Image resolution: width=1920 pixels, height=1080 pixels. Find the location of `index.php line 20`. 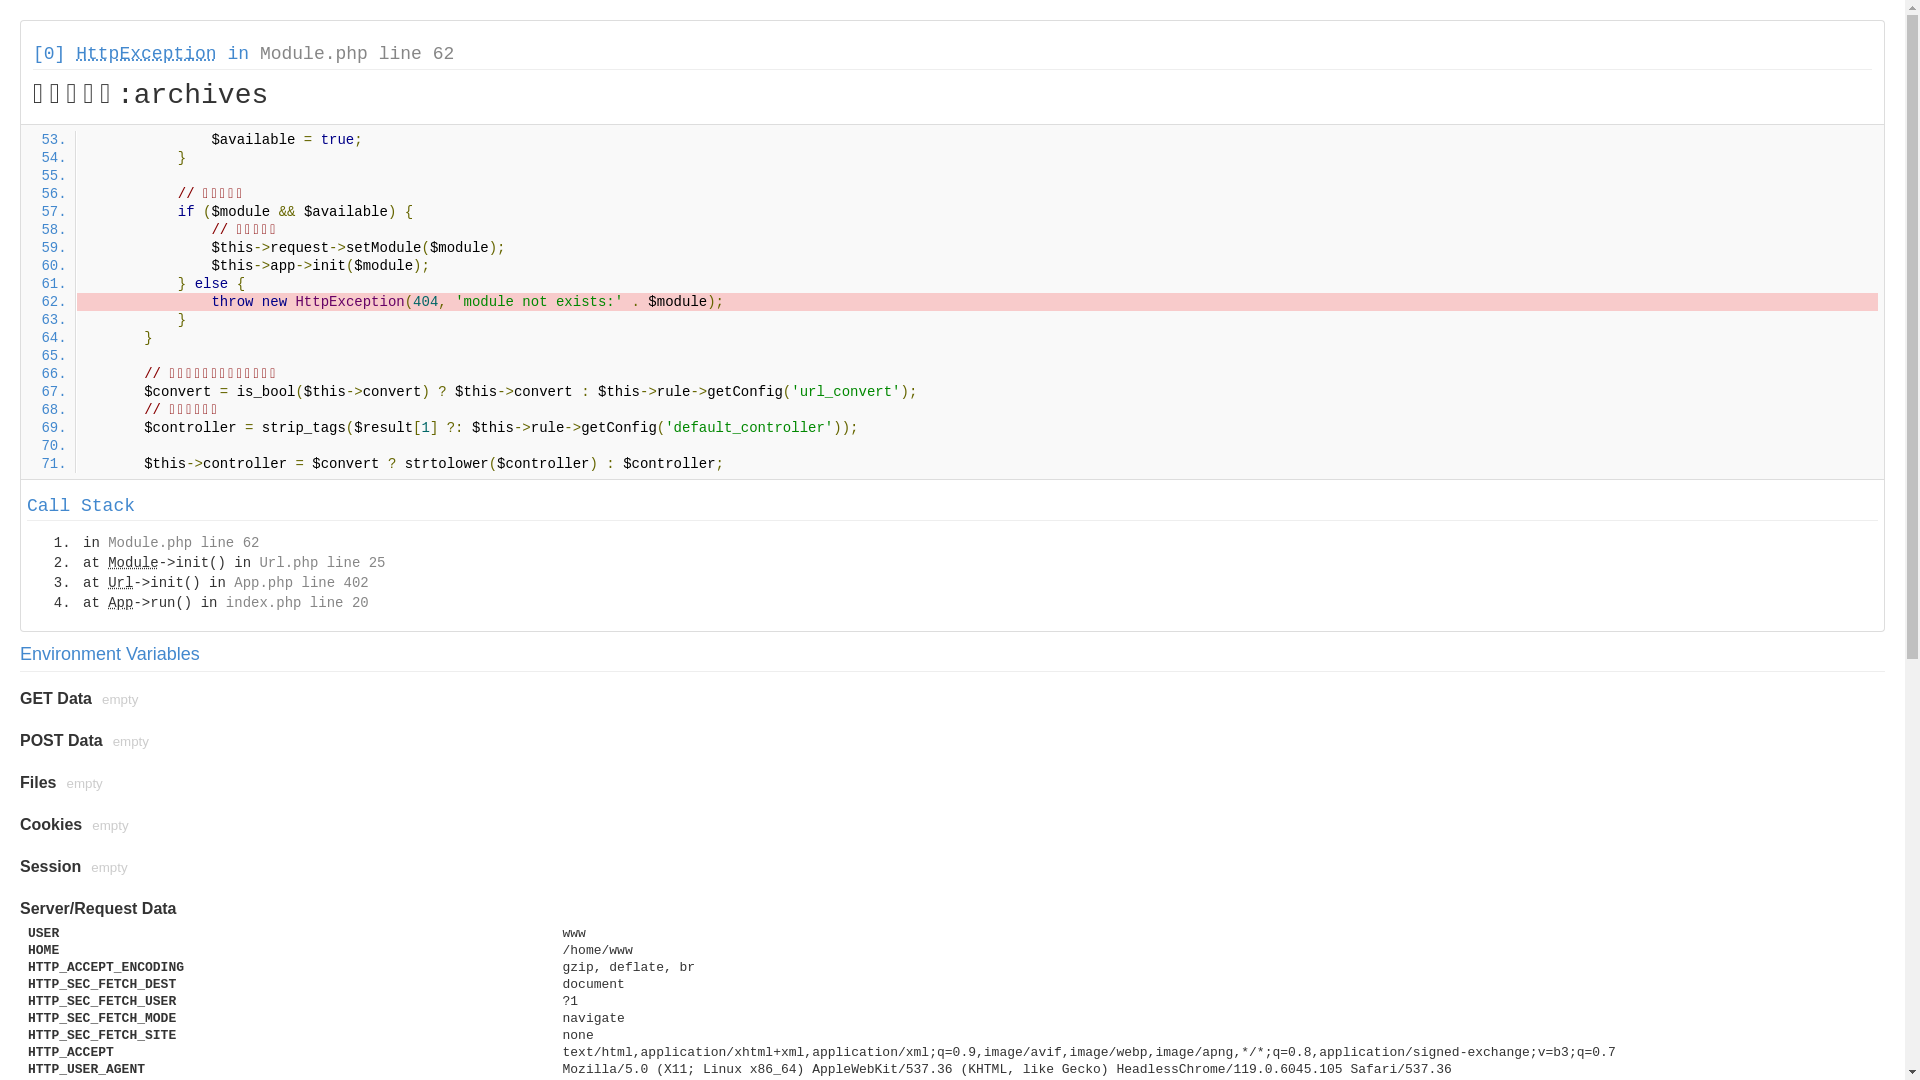

index.php line 20 is located at coordinates (298, 603).